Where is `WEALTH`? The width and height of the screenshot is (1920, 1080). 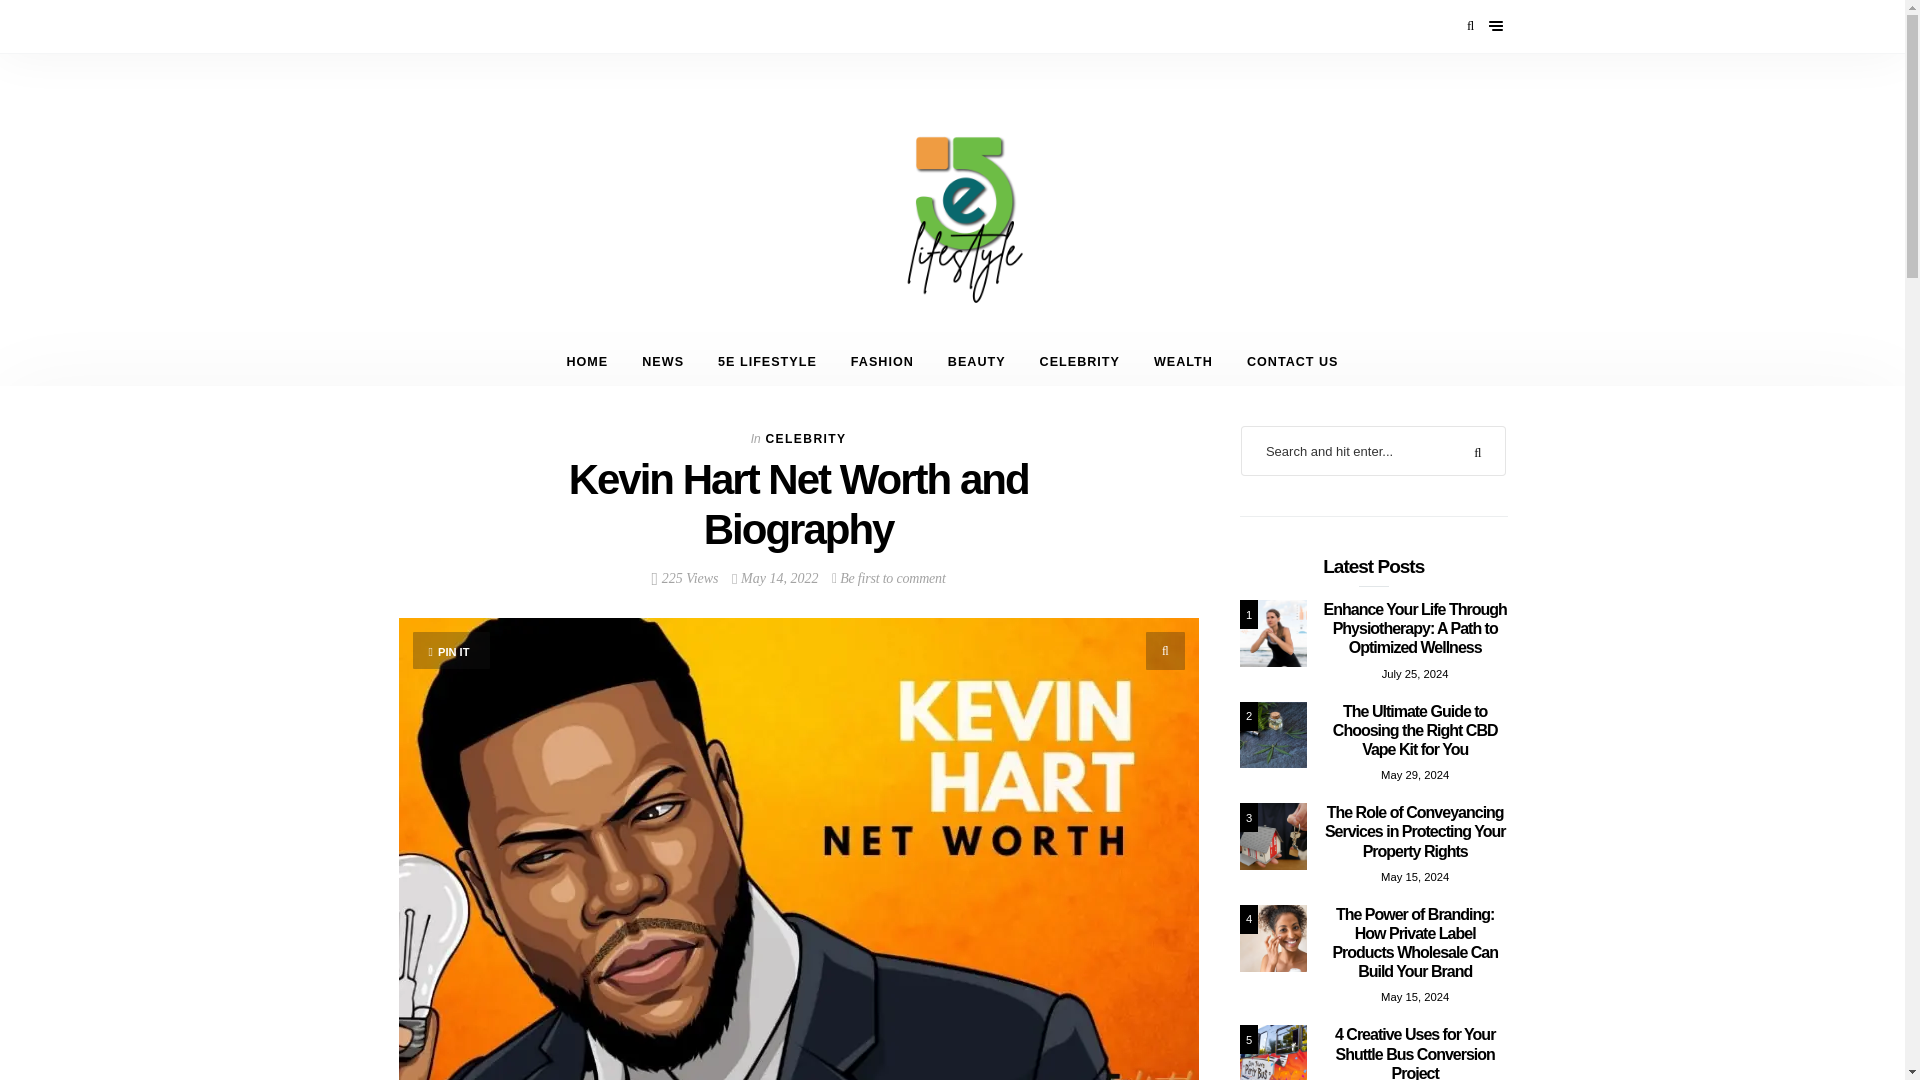
WEALTH is located at coordinates (1183, 362).